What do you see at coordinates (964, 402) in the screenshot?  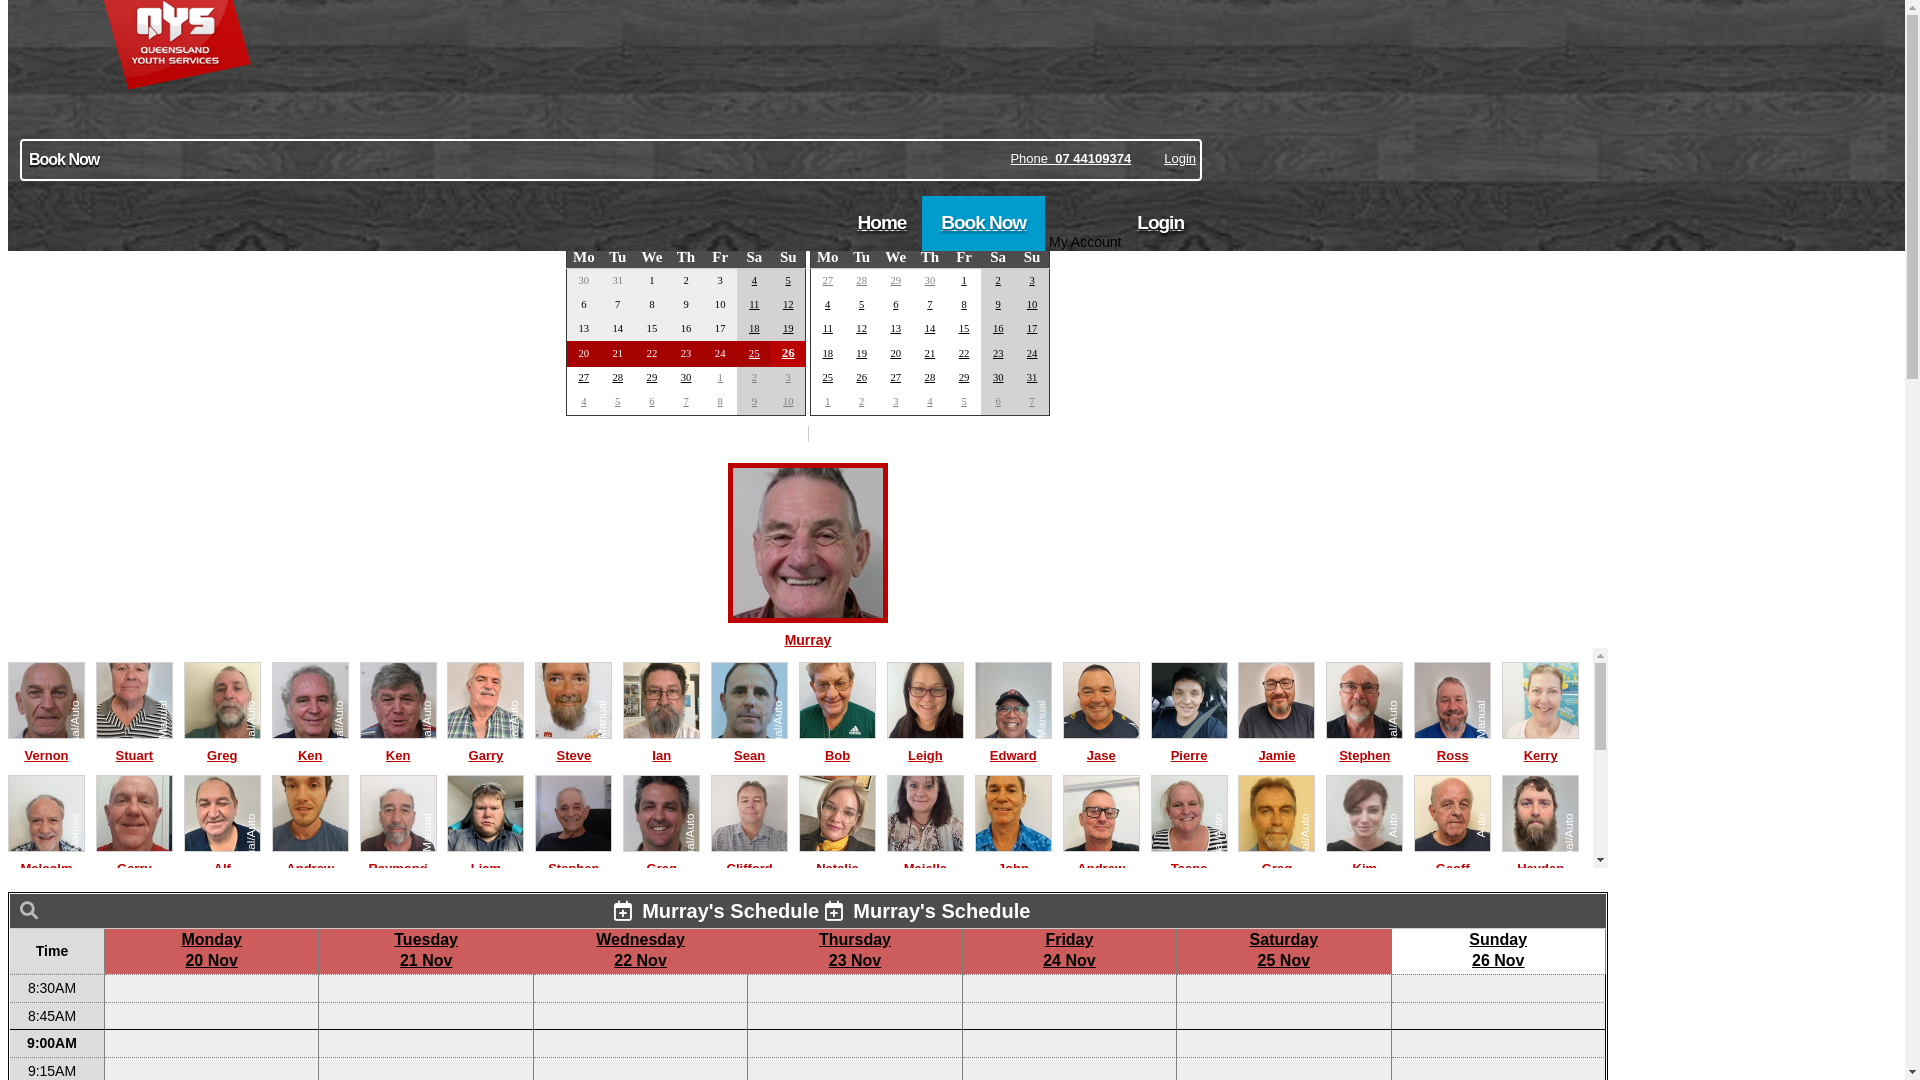 I see `5` at bounding box center [964, 402].